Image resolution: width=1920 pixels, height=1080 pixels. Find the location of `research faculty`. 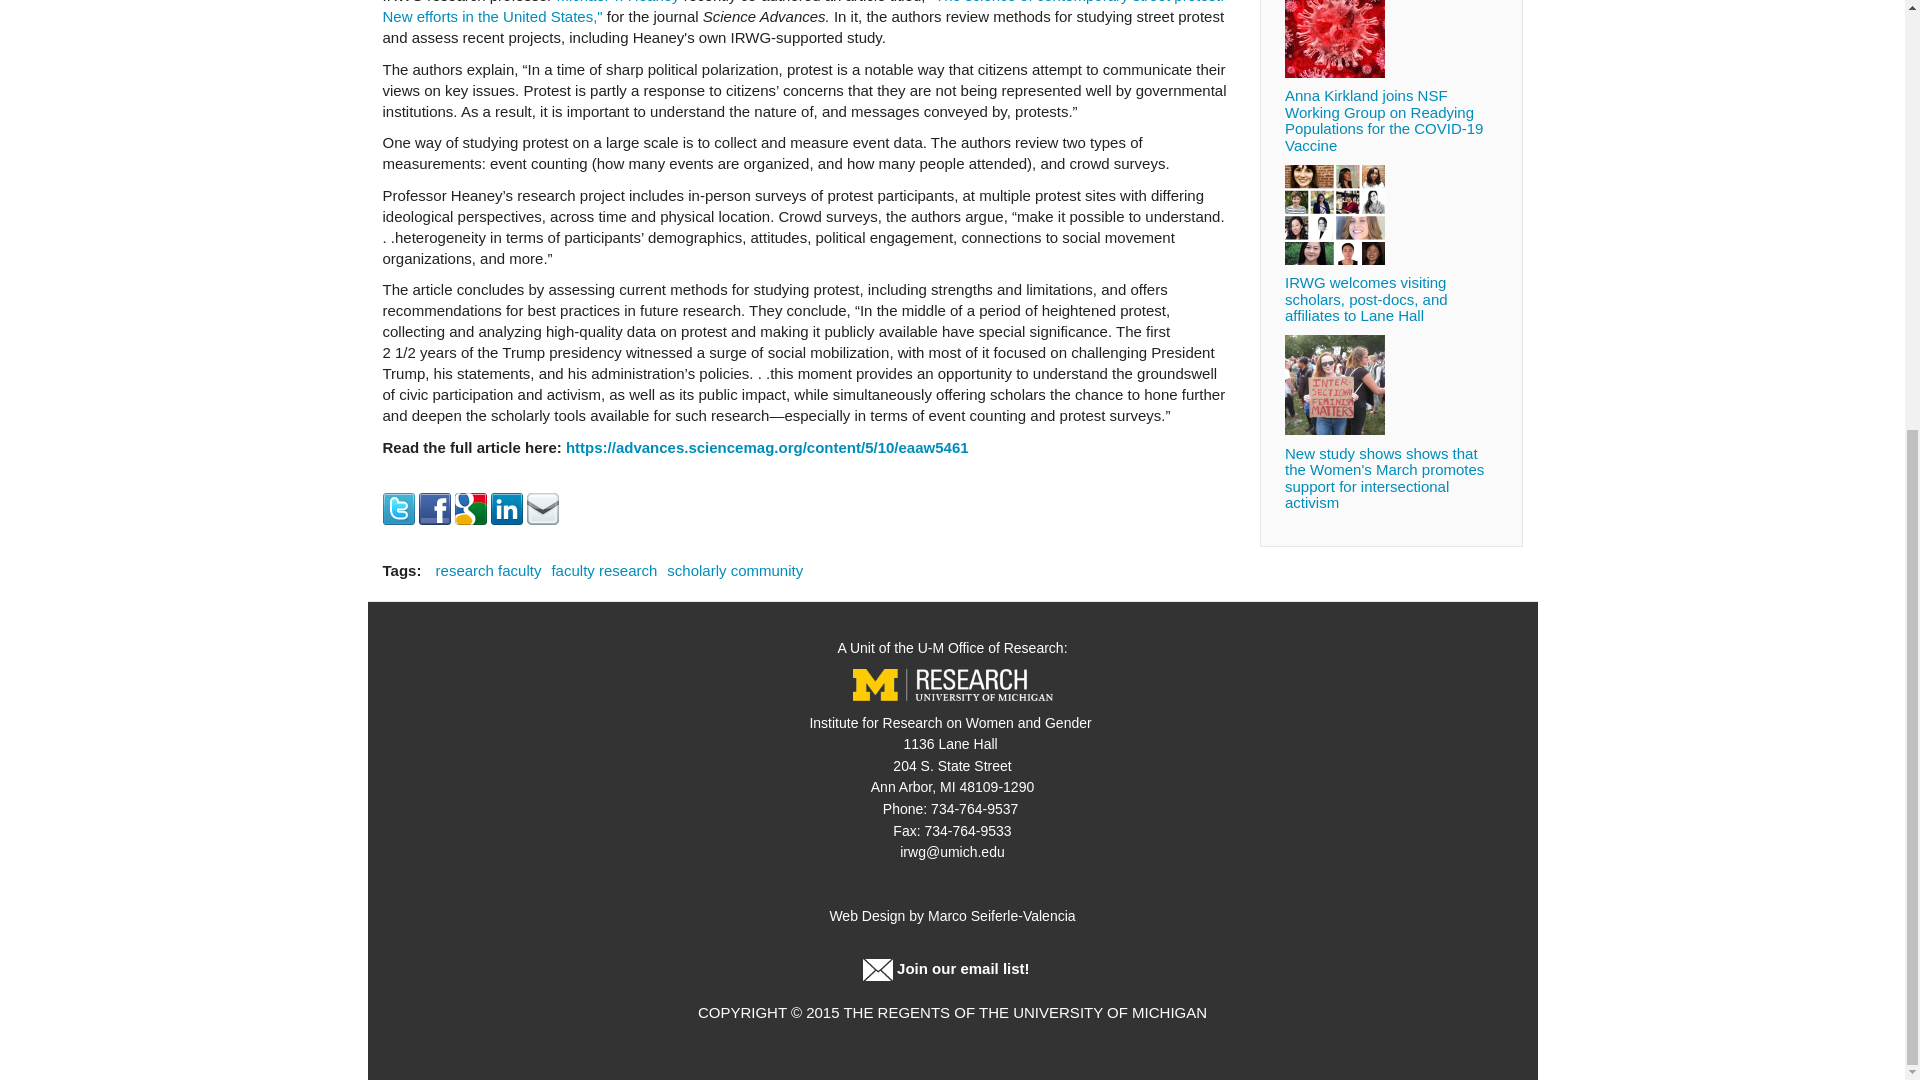

research faculty is located at coordinates (488, 570).